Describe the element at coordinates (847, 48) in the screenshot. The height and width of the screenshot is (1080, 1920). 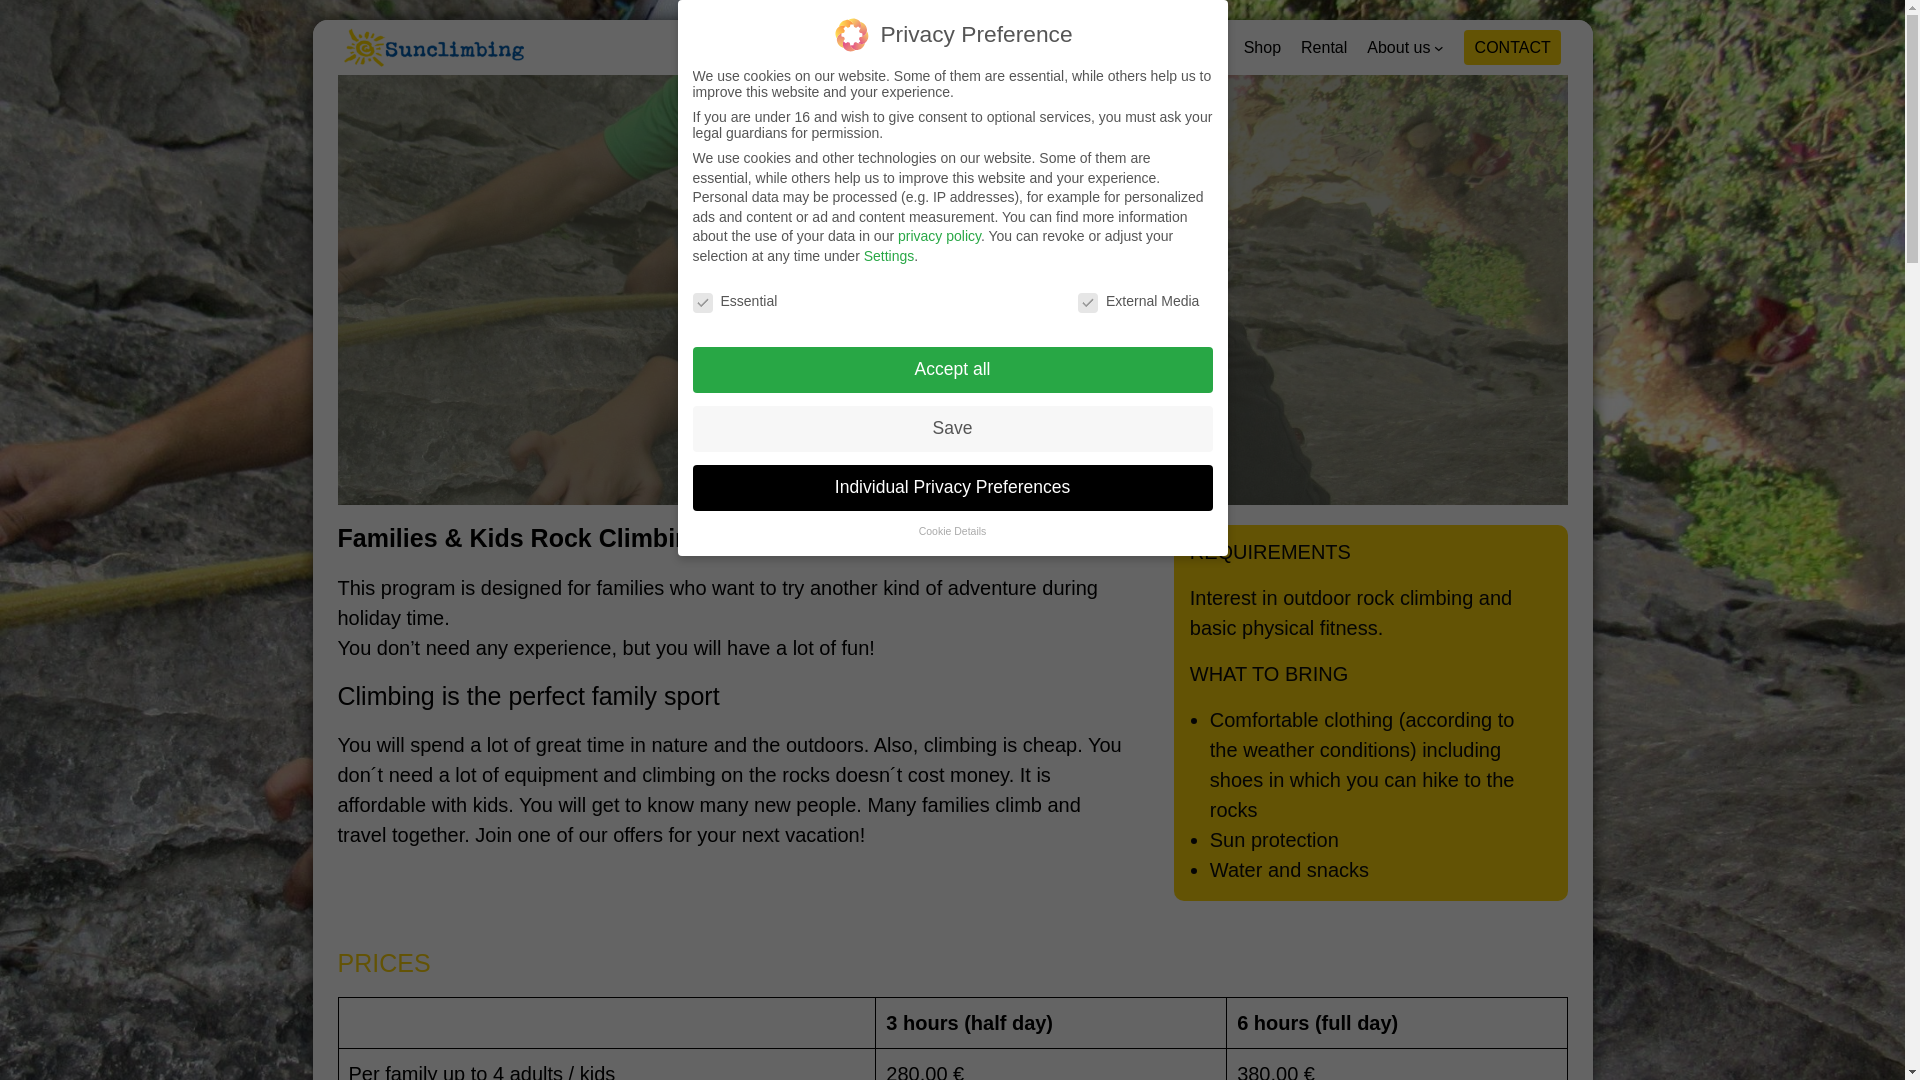
I see `Guiding` at that location.